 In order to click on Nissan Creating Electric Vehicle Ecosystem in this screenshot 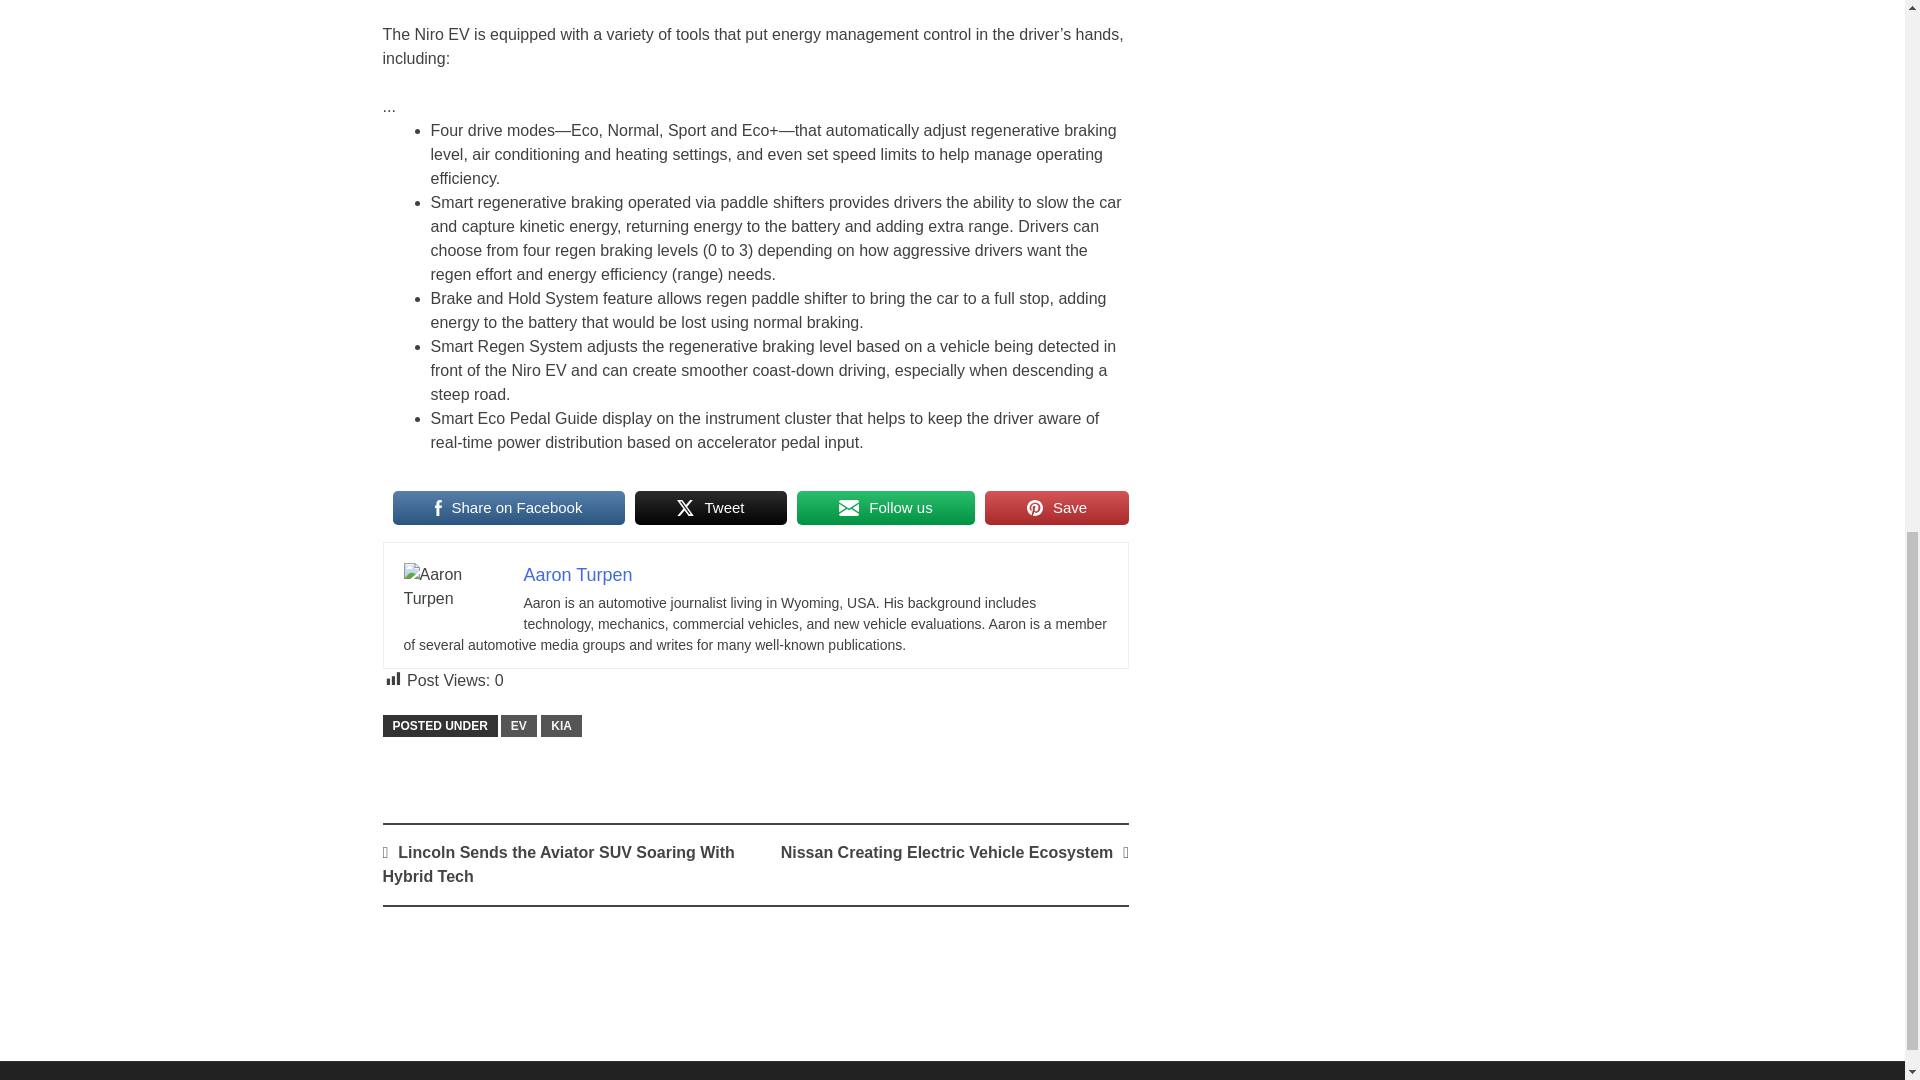, I will do `click(947, 852)`.